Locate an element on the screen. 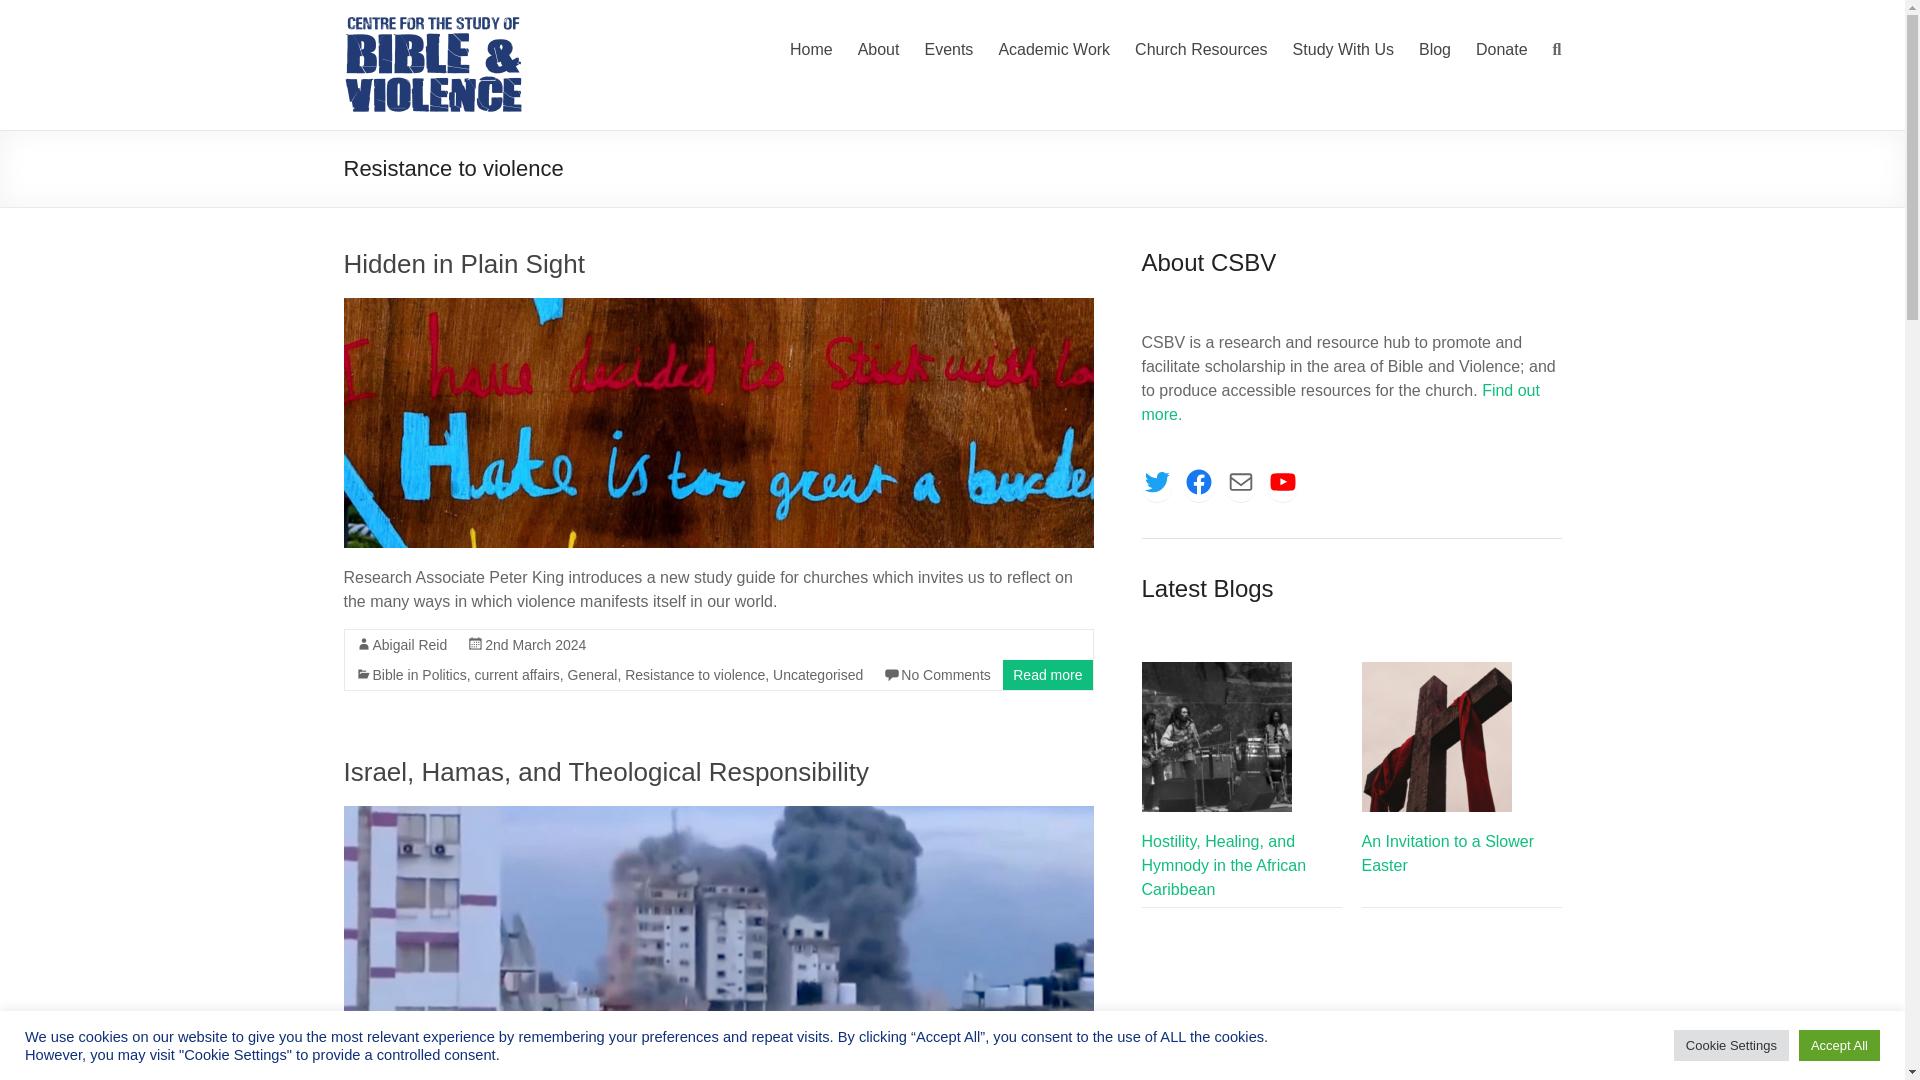 This screenshot has width=1920, height=1080. 9:37 am is located at coordinates (535, 645).